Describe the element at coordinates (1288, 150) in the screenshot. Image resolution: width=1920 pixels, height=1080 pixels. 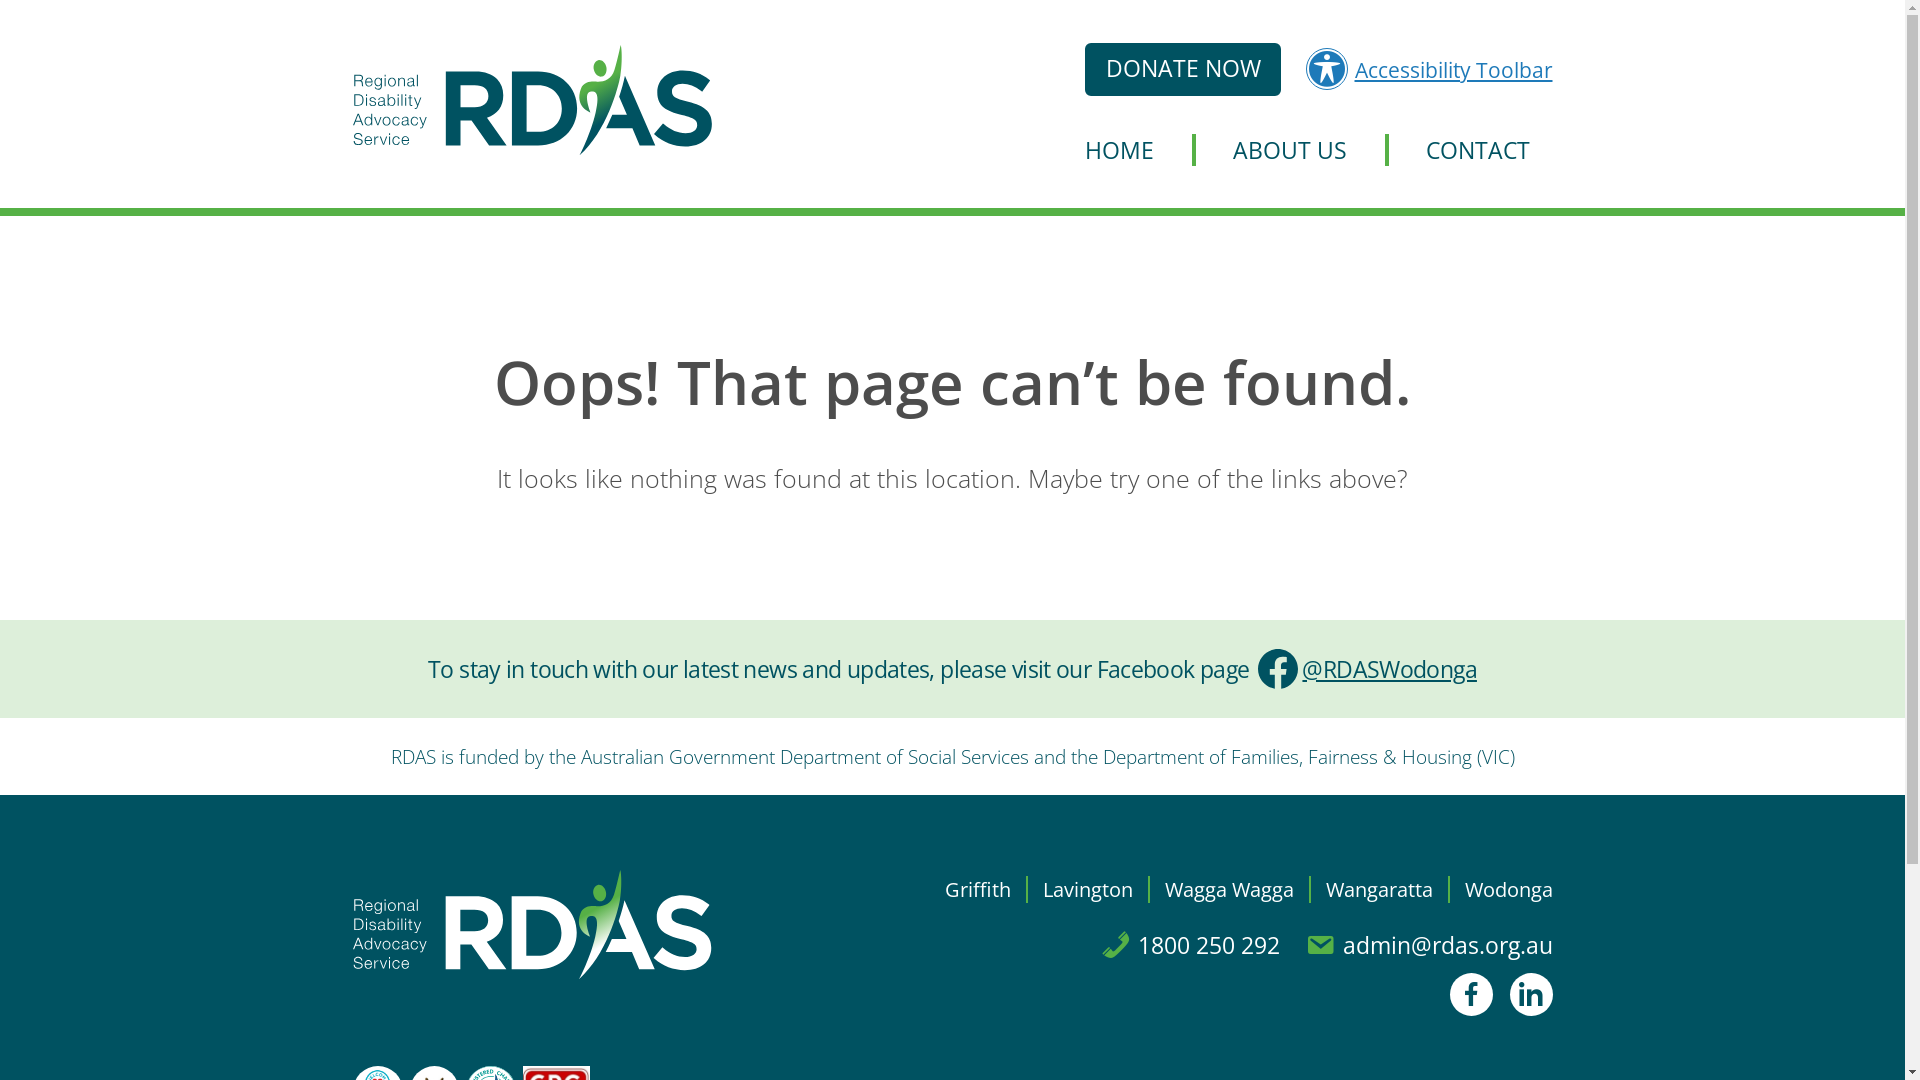
I see `ABOUT US` at that location.